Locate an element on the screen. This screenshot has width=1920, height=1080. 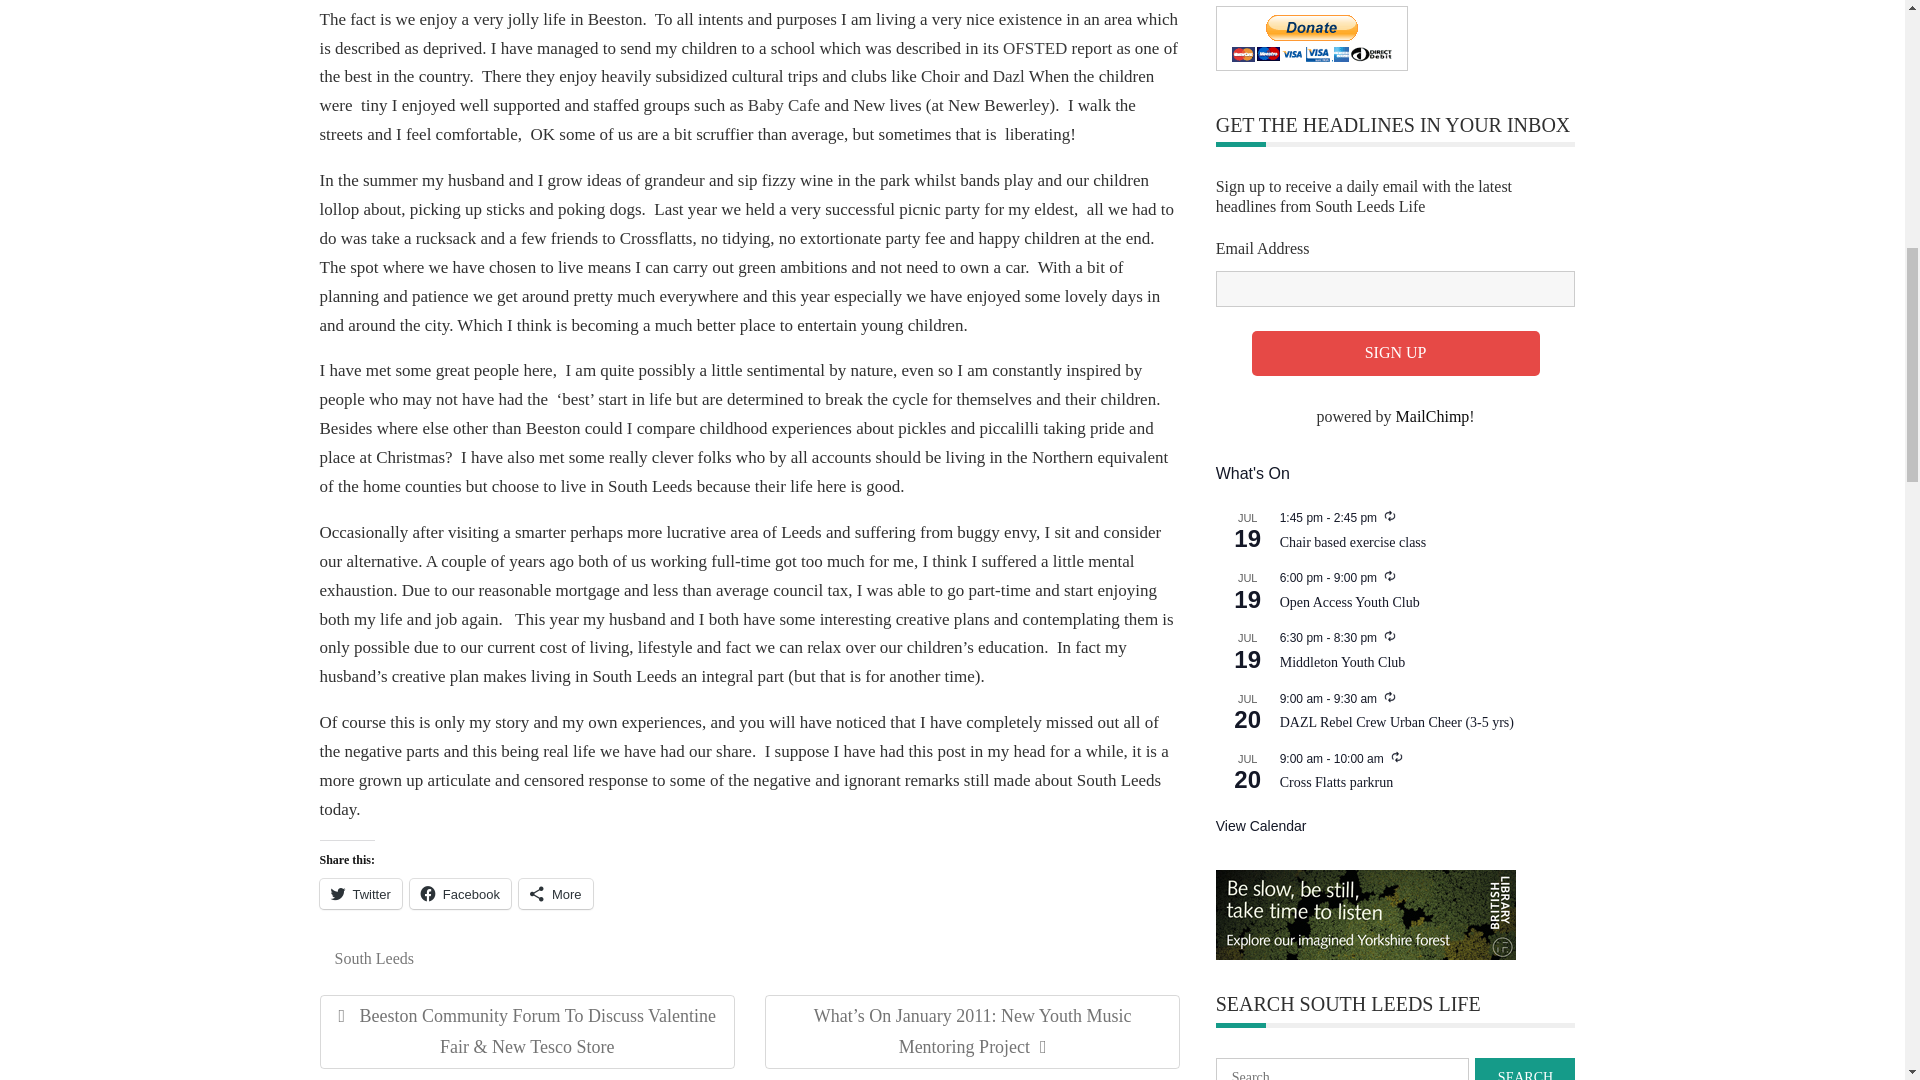
Search is located at coordinates (1524, 1069).